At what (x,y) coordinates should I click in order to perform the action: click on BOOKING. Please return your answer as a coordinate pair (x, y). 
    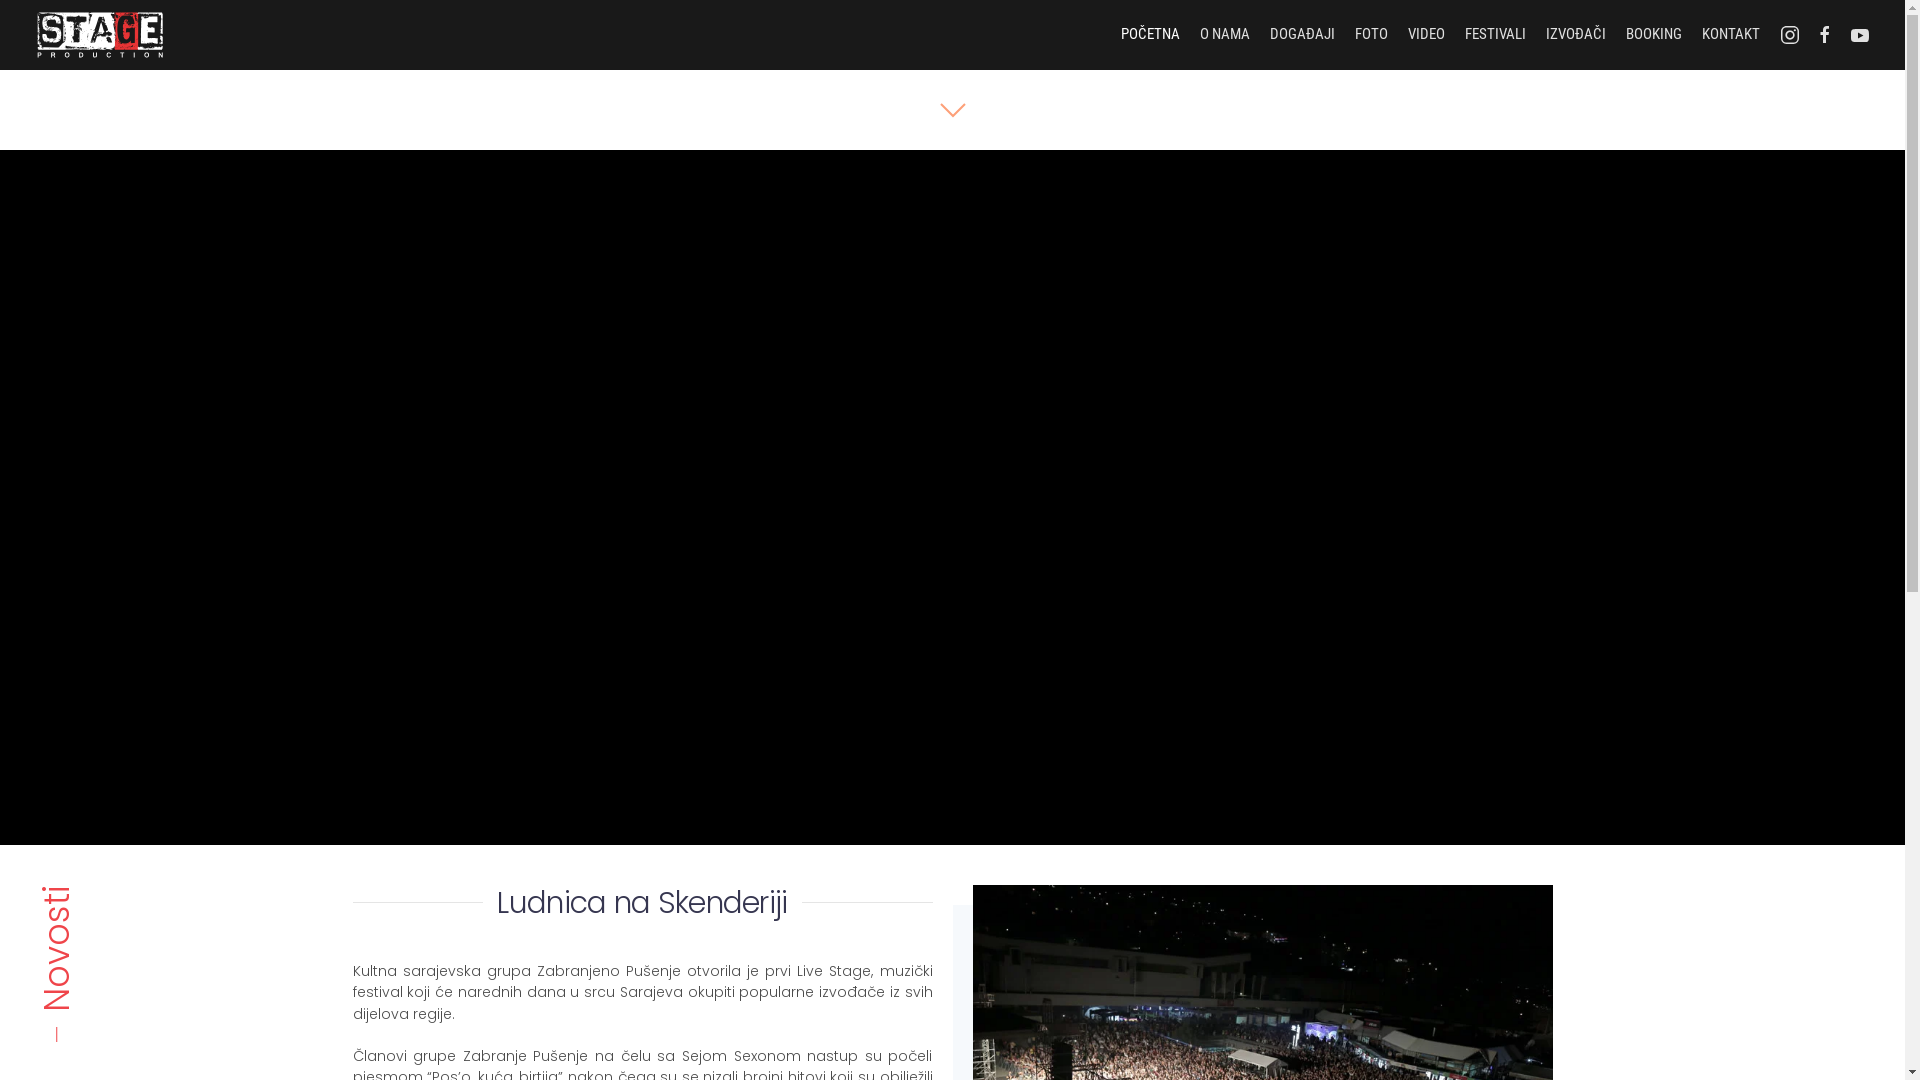
    Looking at the image, I should click on (1654, 35).